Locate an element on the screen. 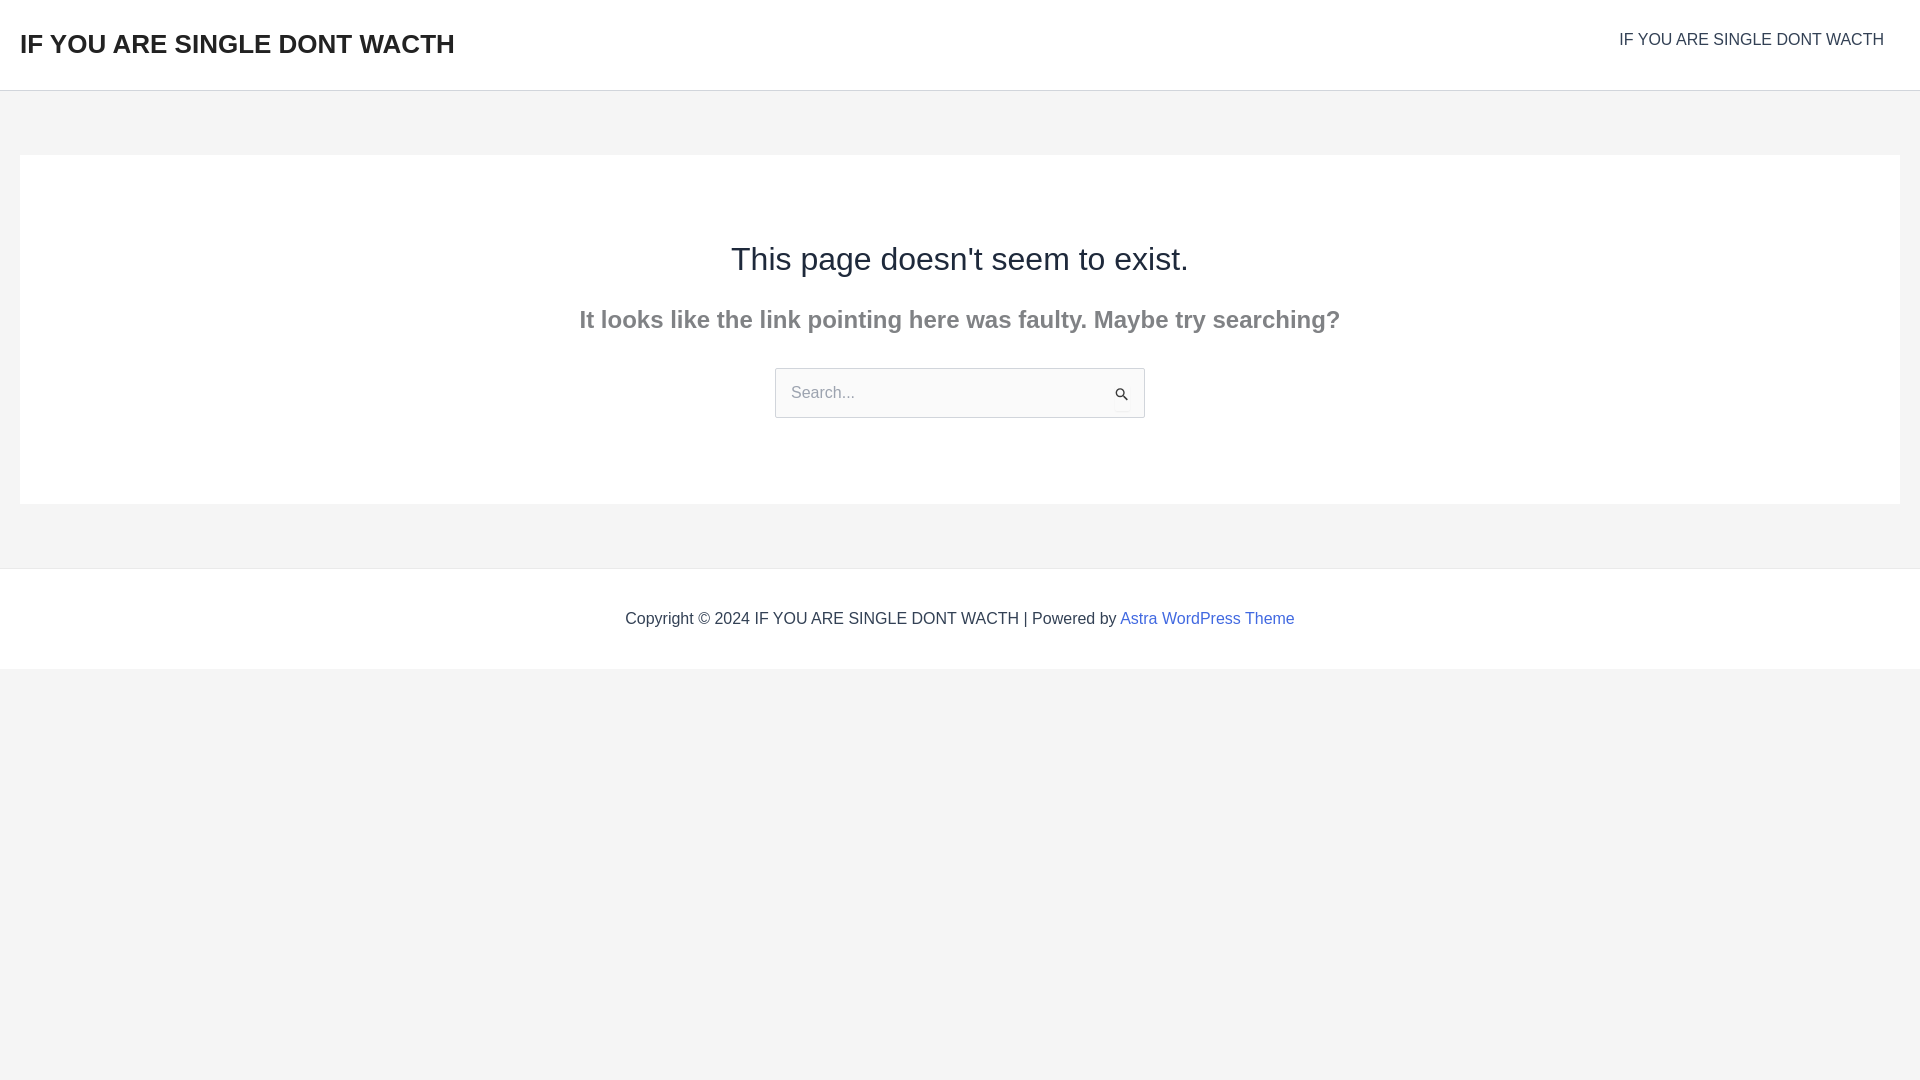 This screenshot has width=1920, height=1080. IF YOU ARE SINGLE DONT WACTH is located at coordinates (237, 44).